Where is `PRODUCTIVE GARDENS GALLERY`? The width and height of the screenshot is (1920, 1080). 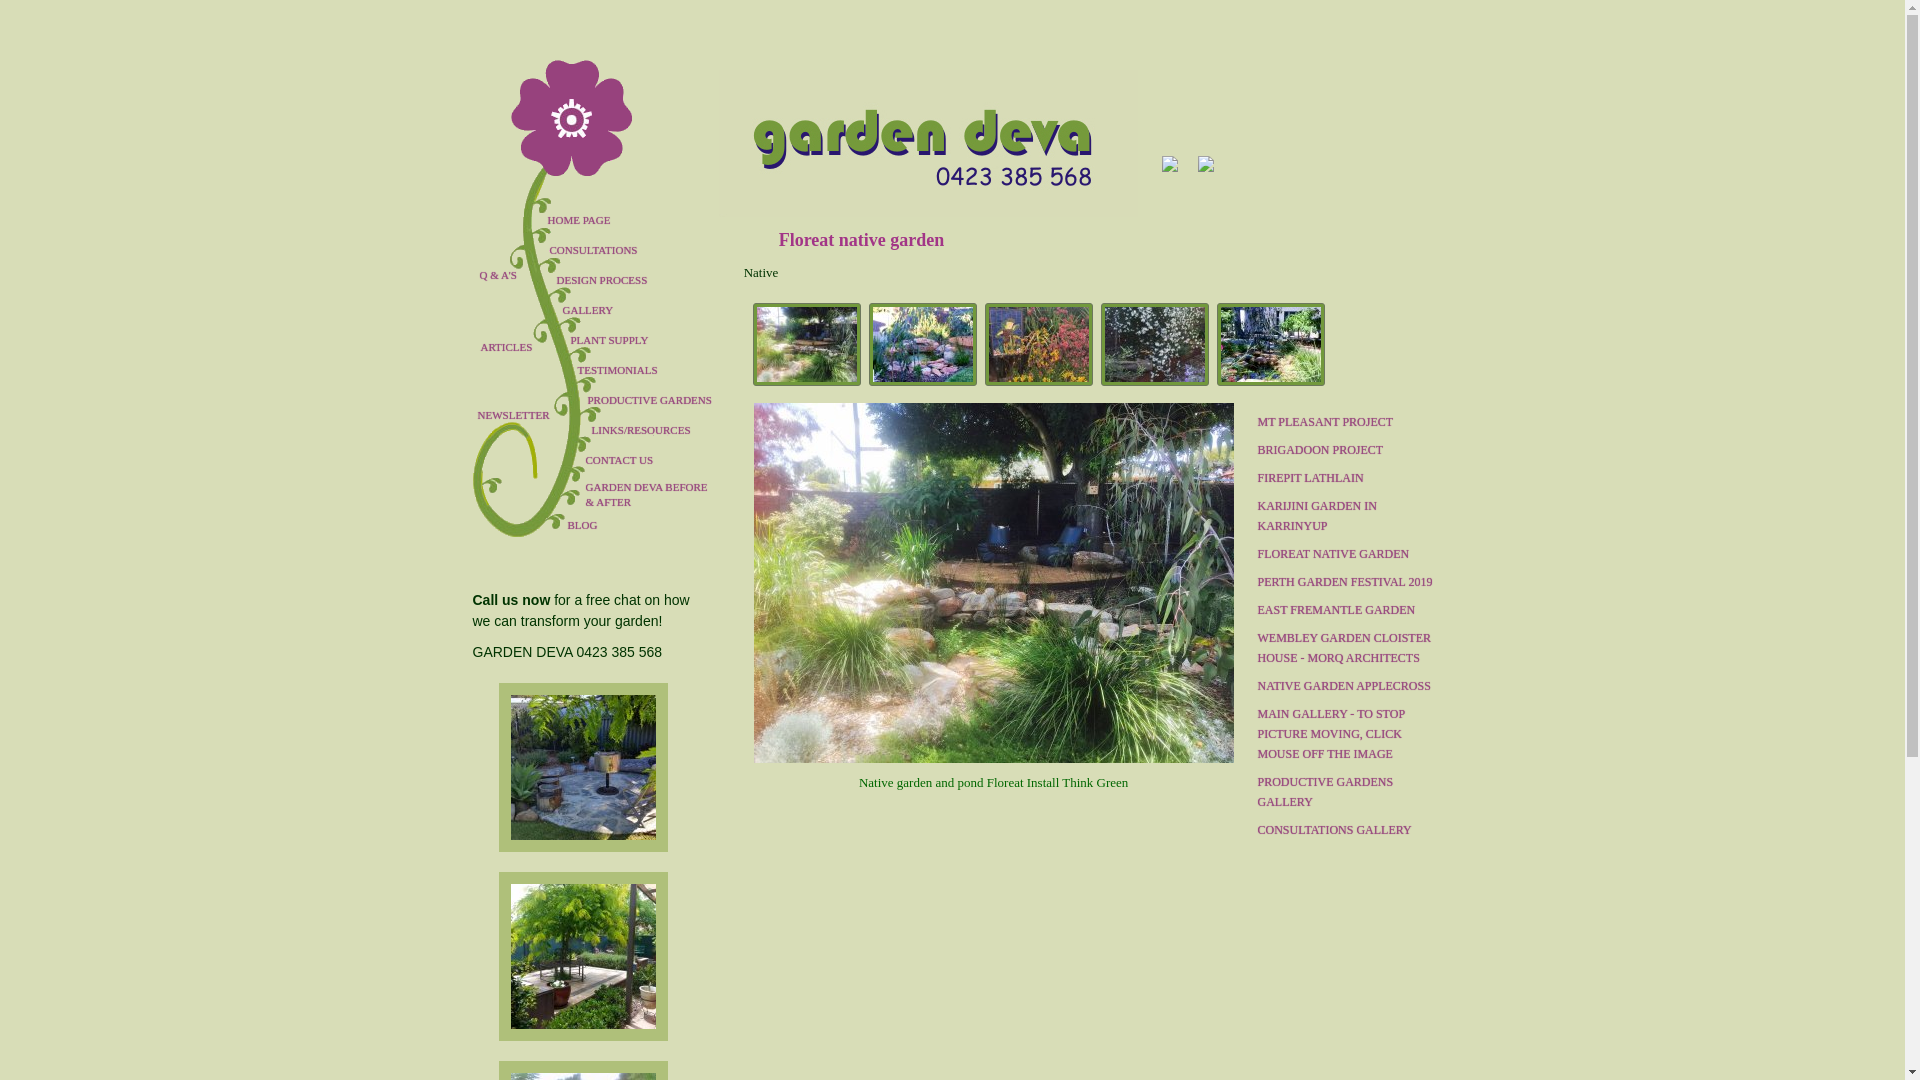 PRODUCTIVE GARDENS GALLERY is located at coordinates (1344, 792).